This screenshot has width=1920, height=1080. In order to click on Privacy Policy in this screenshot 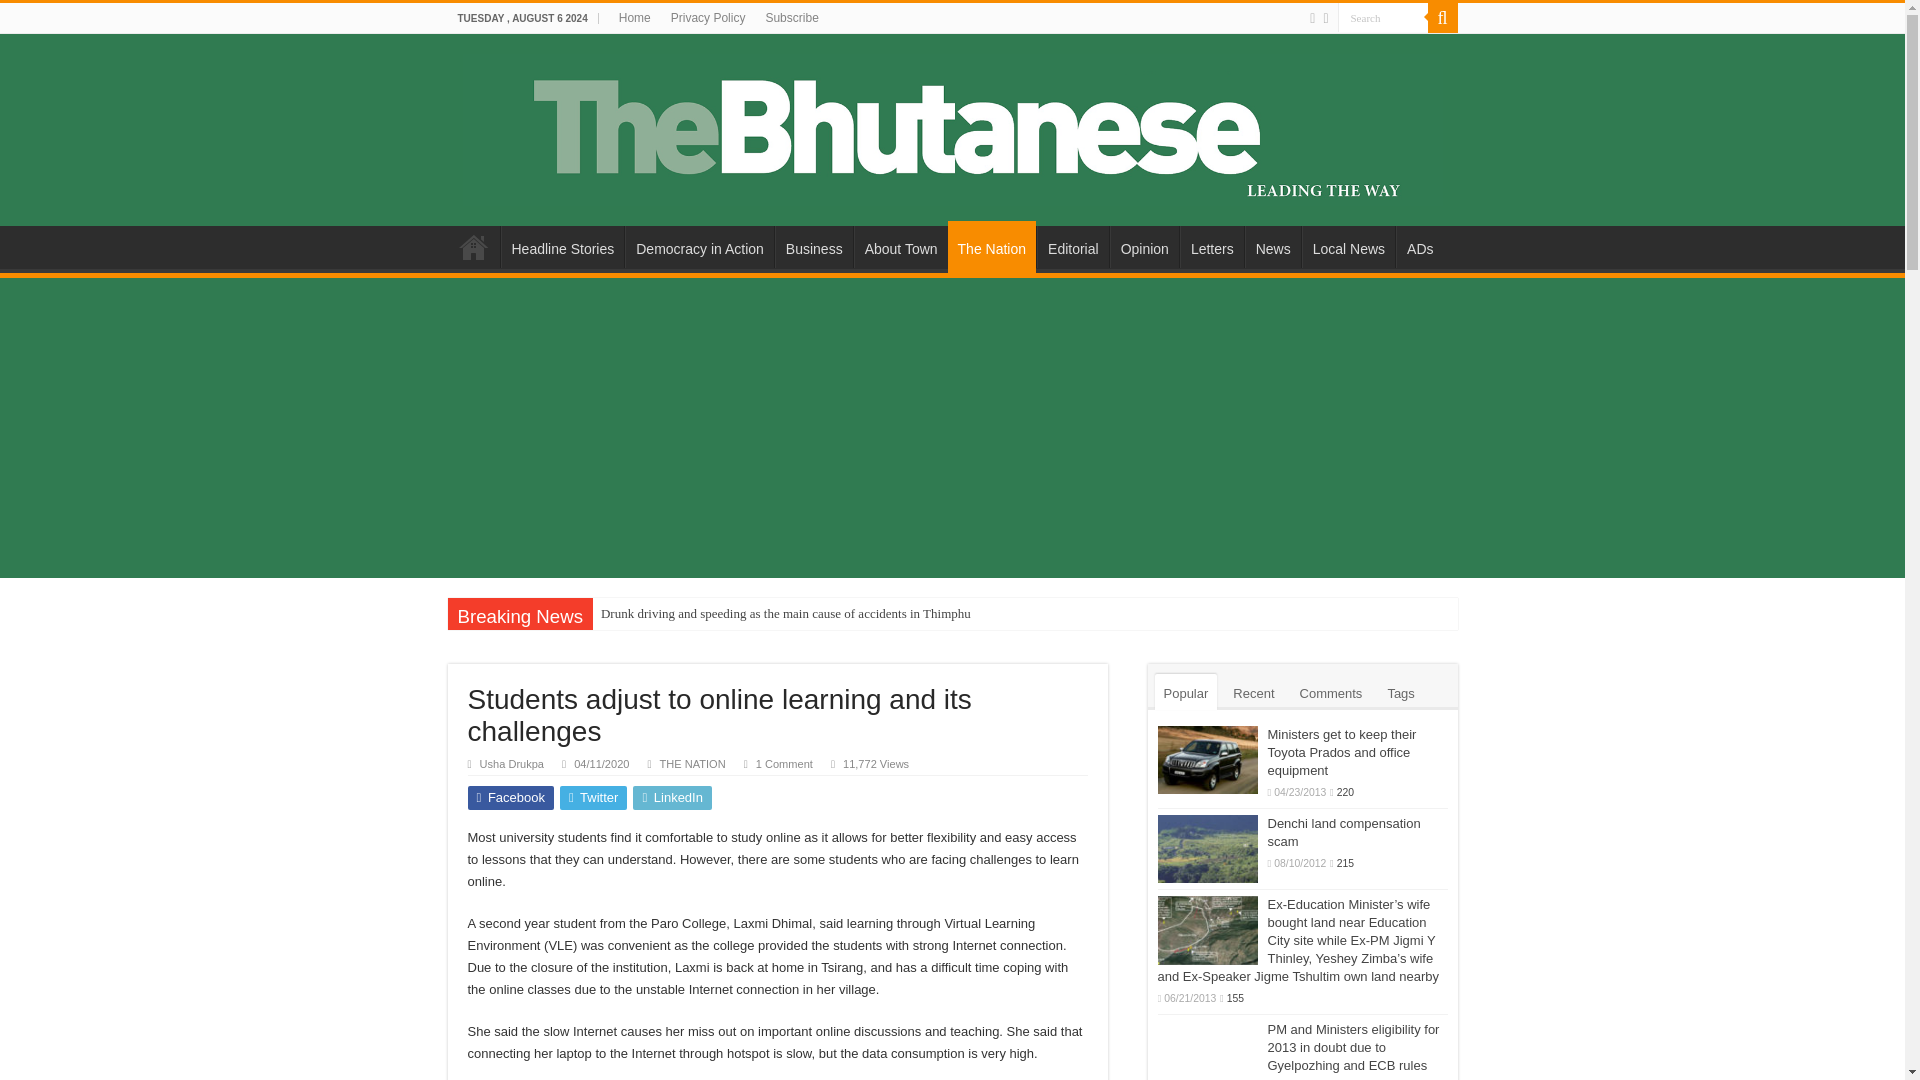, I will do `click(708, 18)`.